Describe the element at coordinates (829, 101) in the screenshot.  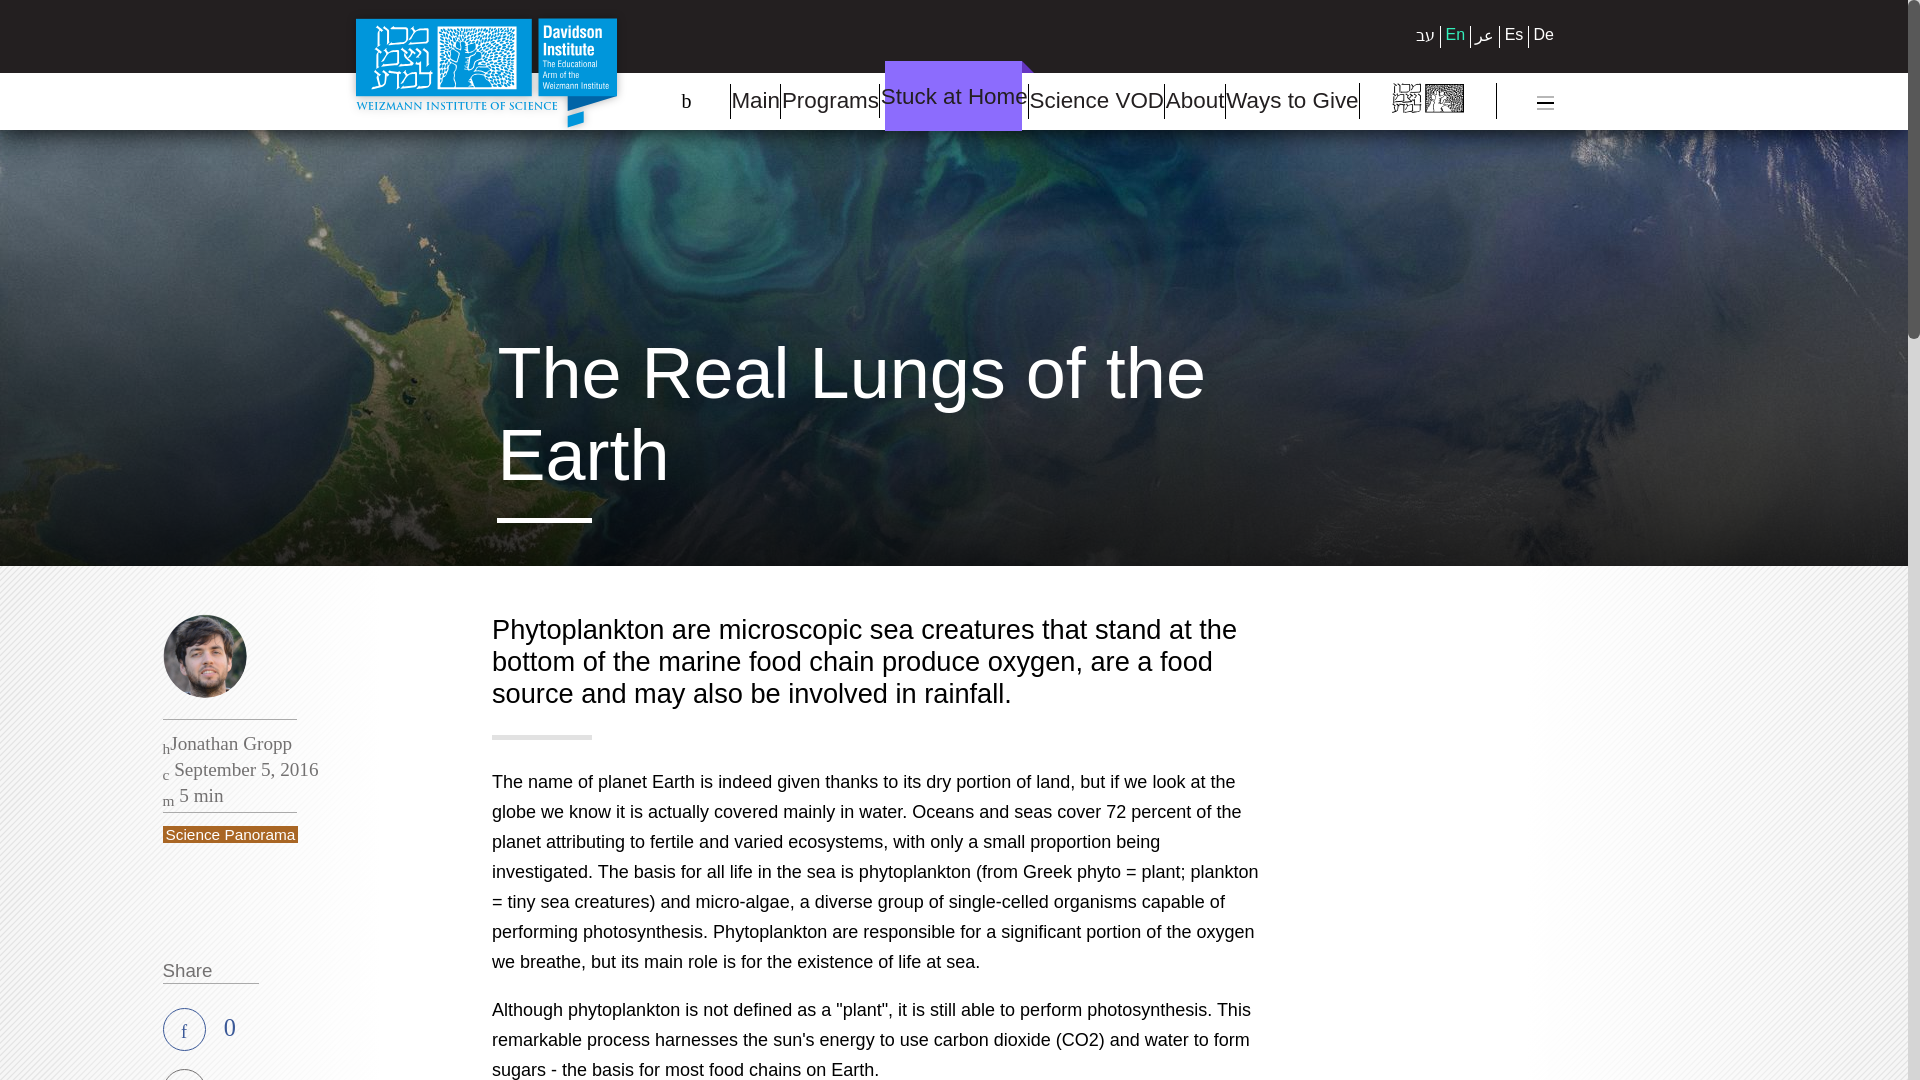
I see `Programs` at that location.